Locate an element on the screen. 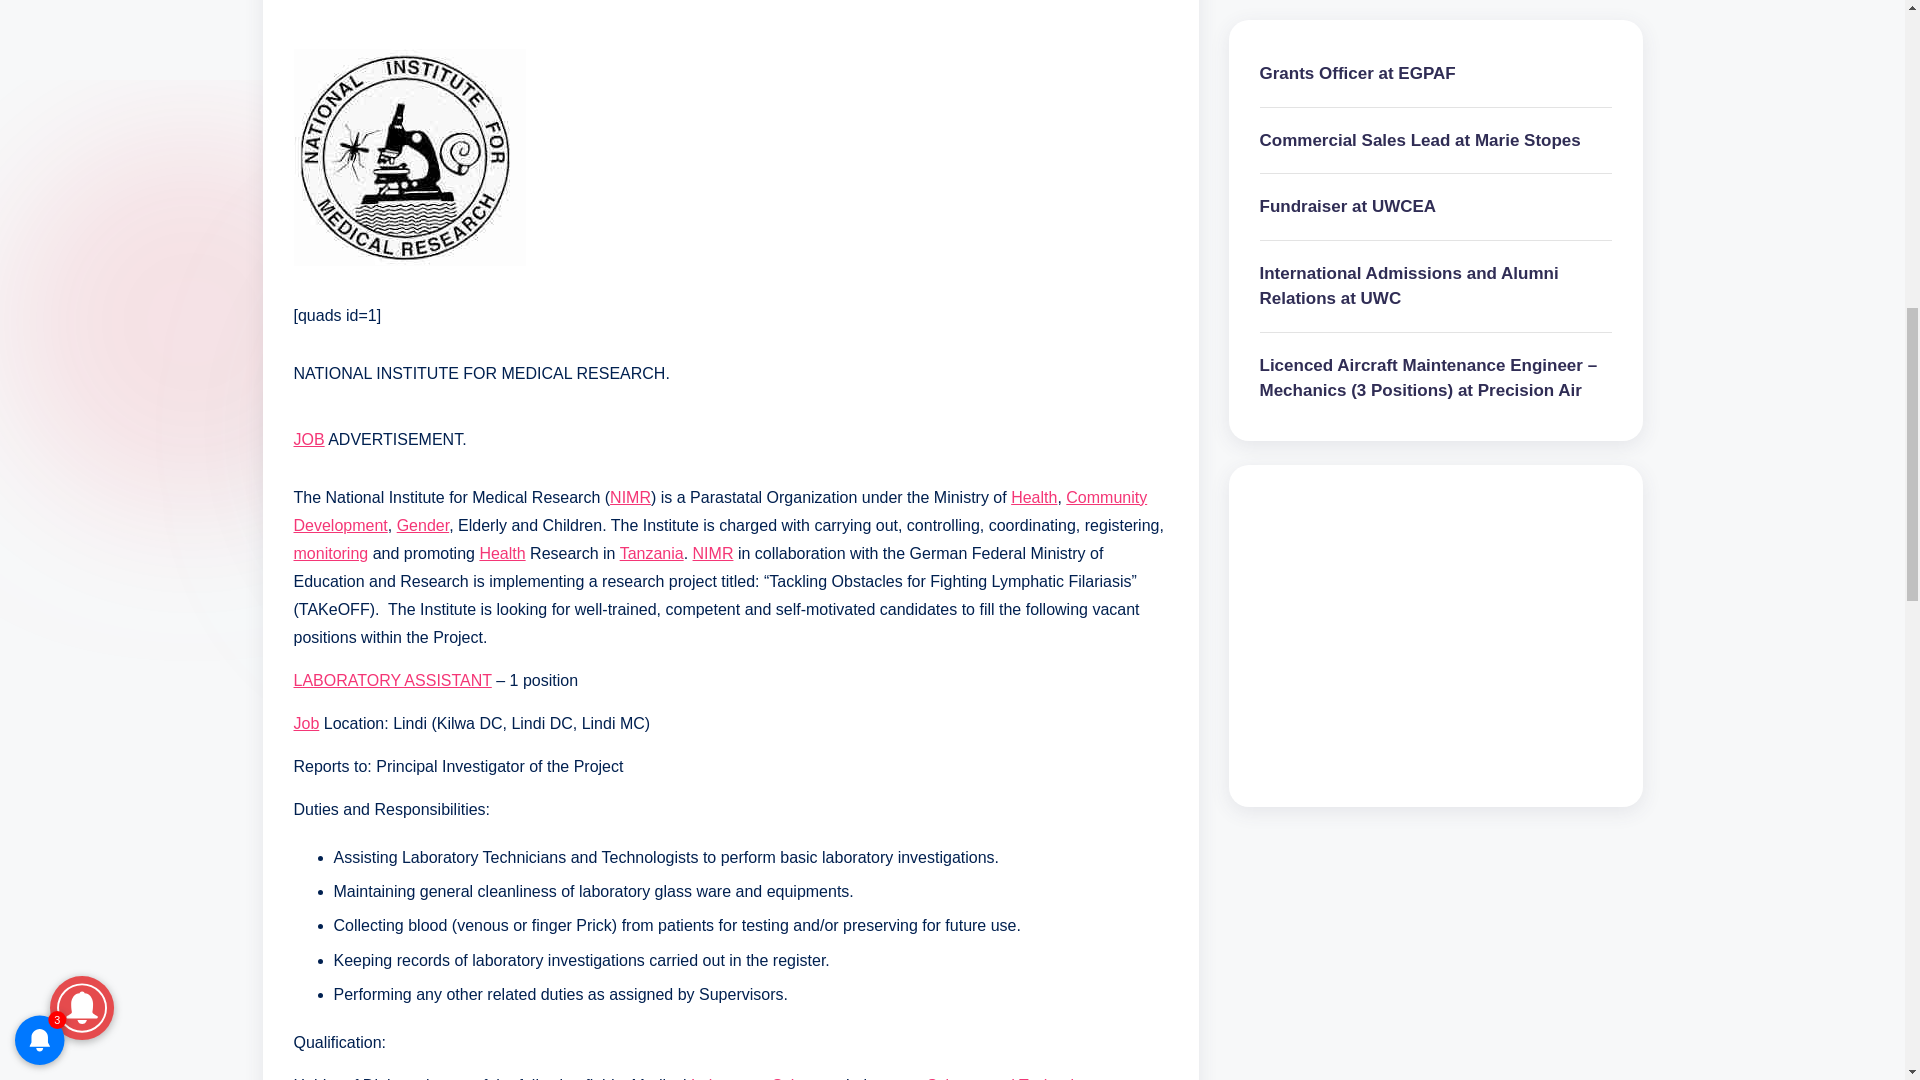 This screenshot has width=1920, height=1080. Tanzania is located at coordinates (652, 553).